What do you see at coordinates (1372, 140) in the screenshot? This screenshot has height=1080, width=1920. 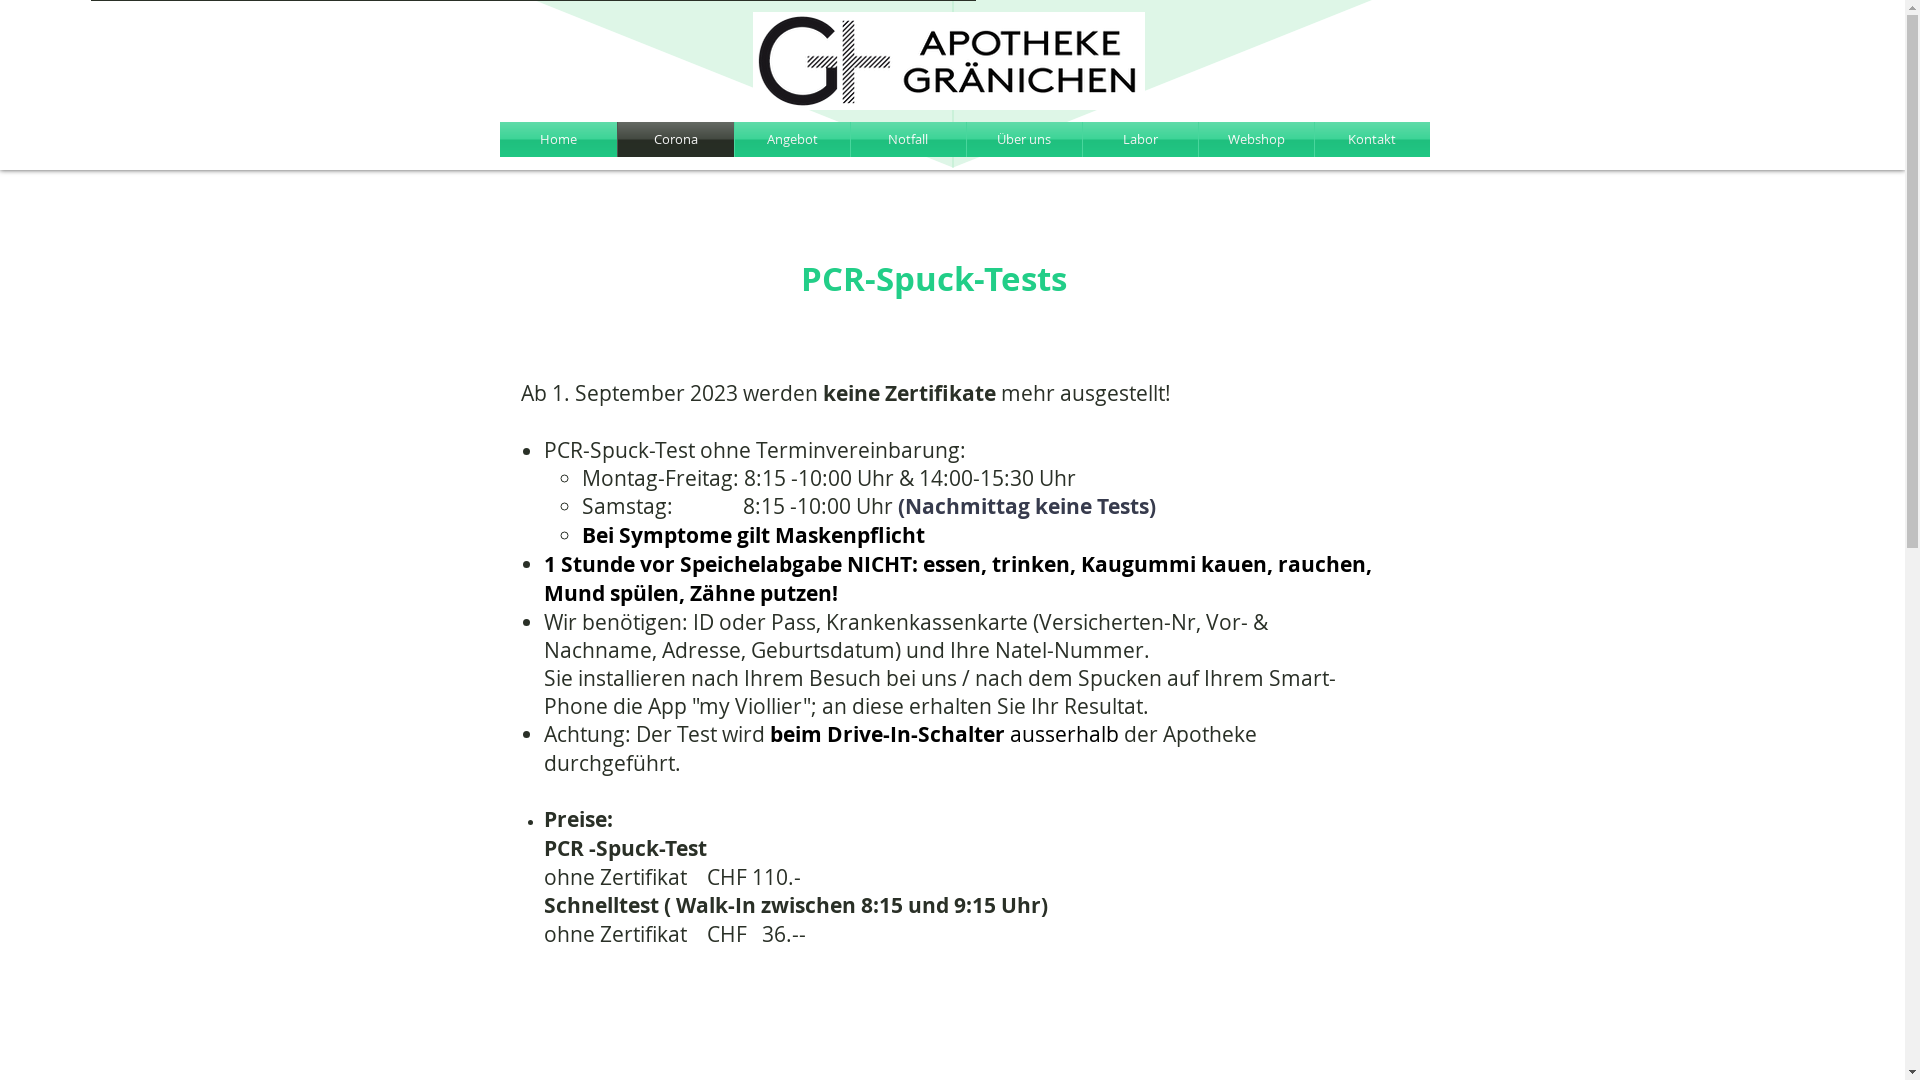 I see `Kontakt` at bounding box center [1372, 140].